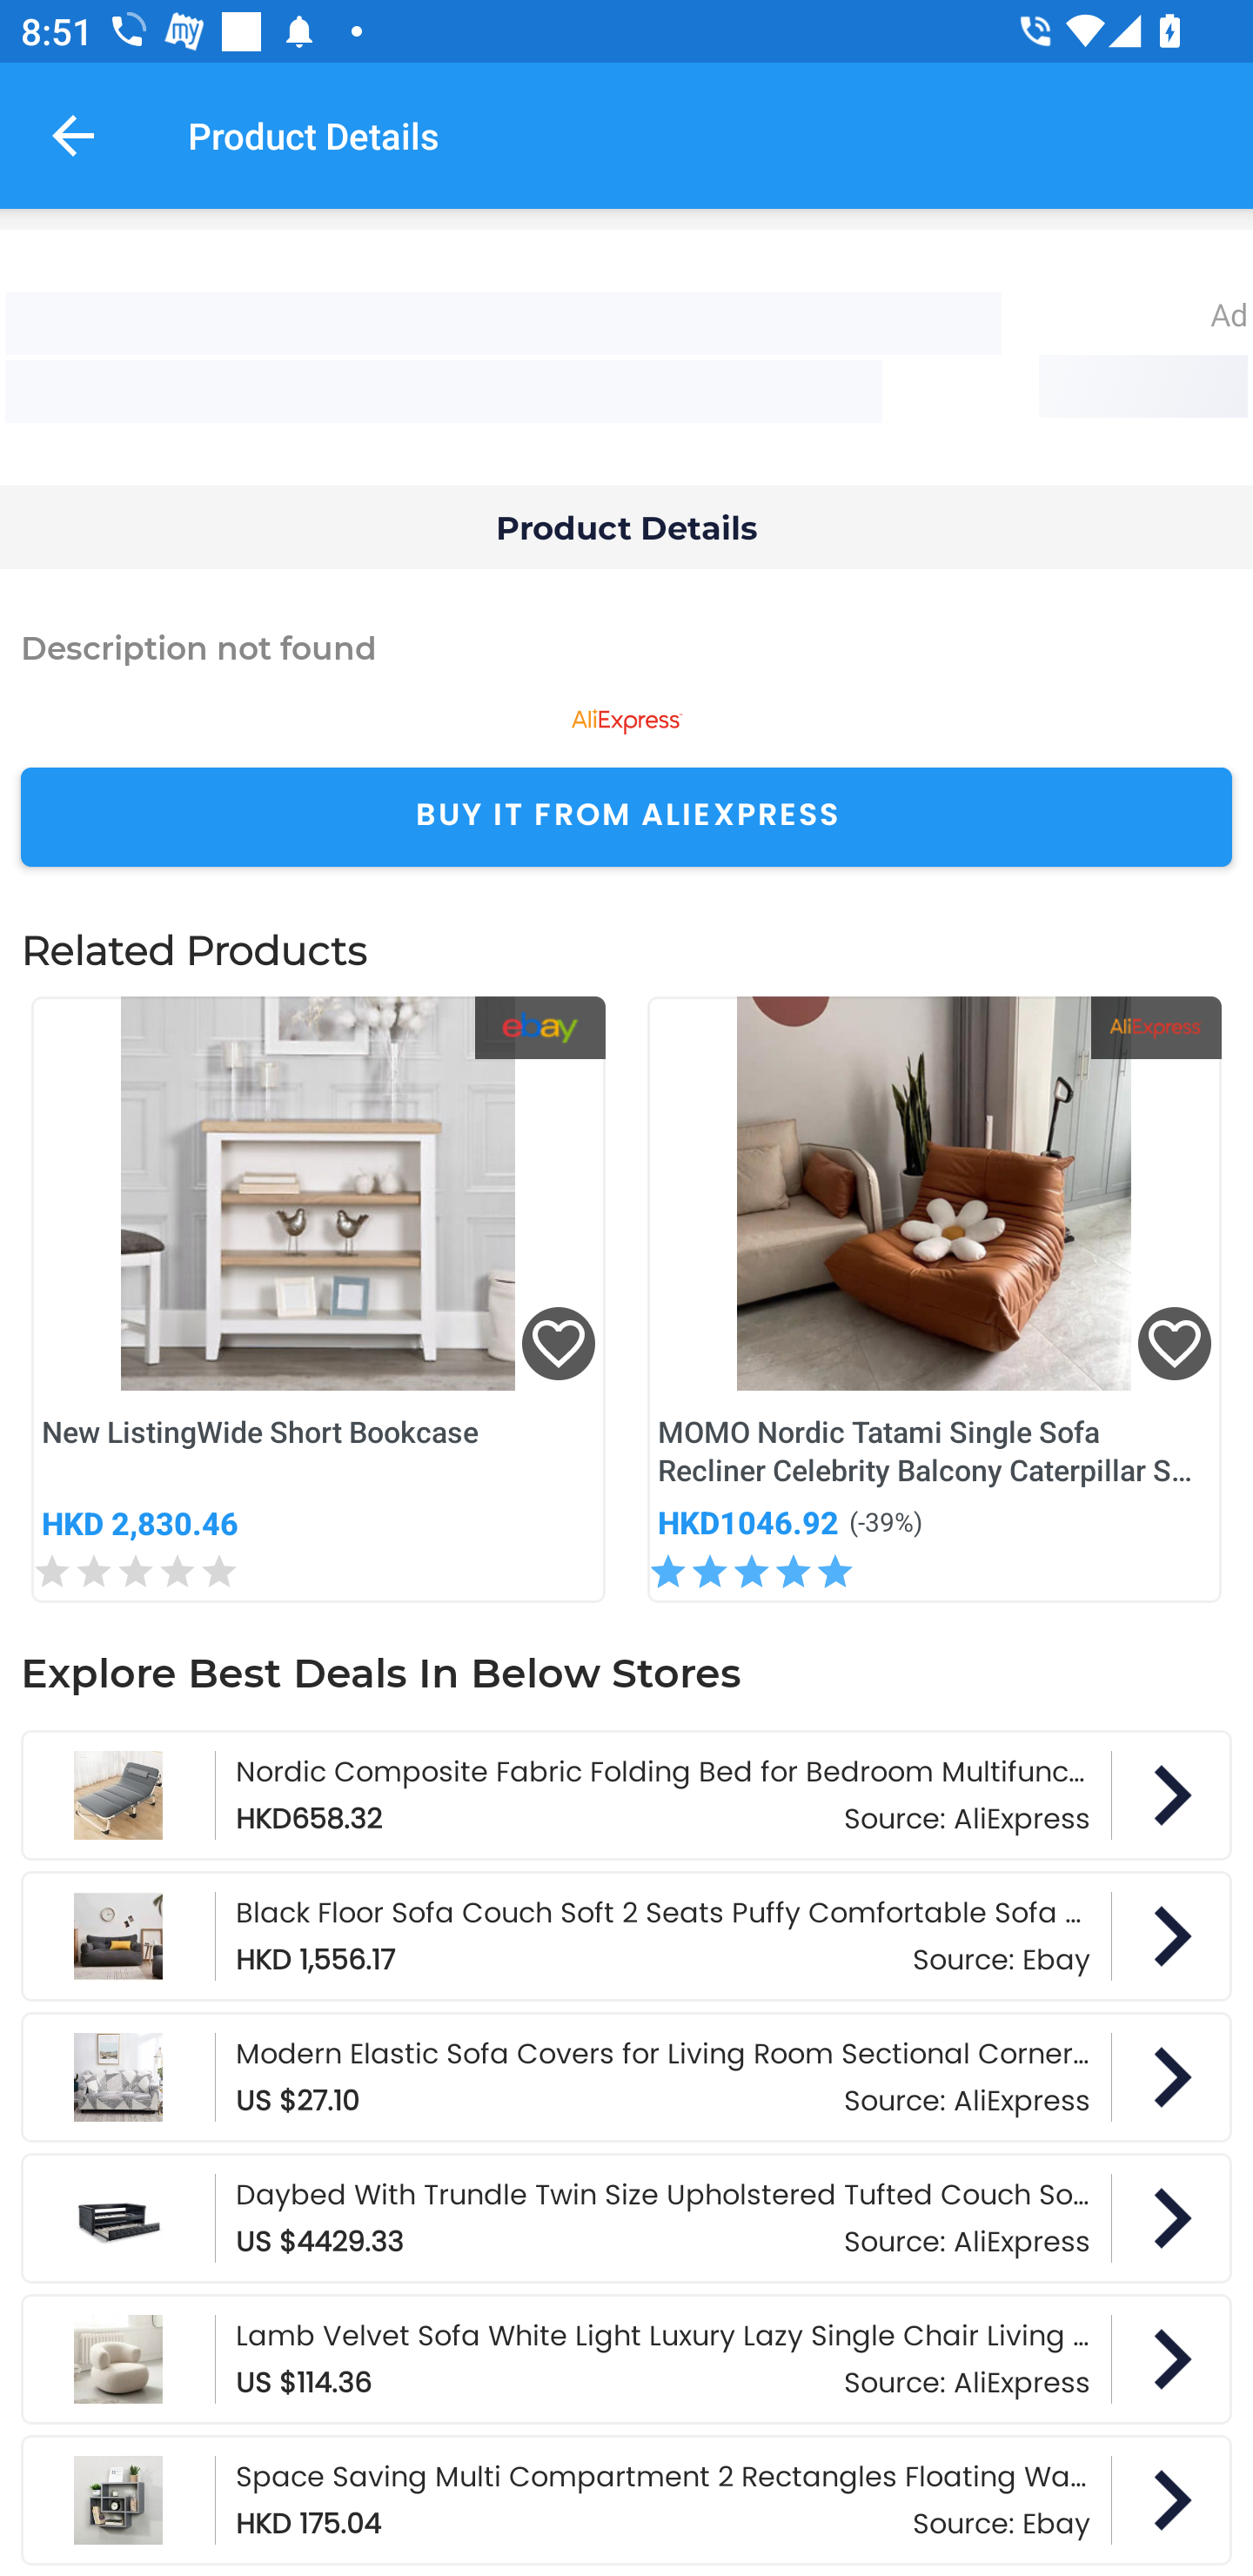  Describe the element at coordinates (318, 1299) in the screenshot. I see `New ListingWide Short Bookcase HKD 2,830.46 0.0` at that location.